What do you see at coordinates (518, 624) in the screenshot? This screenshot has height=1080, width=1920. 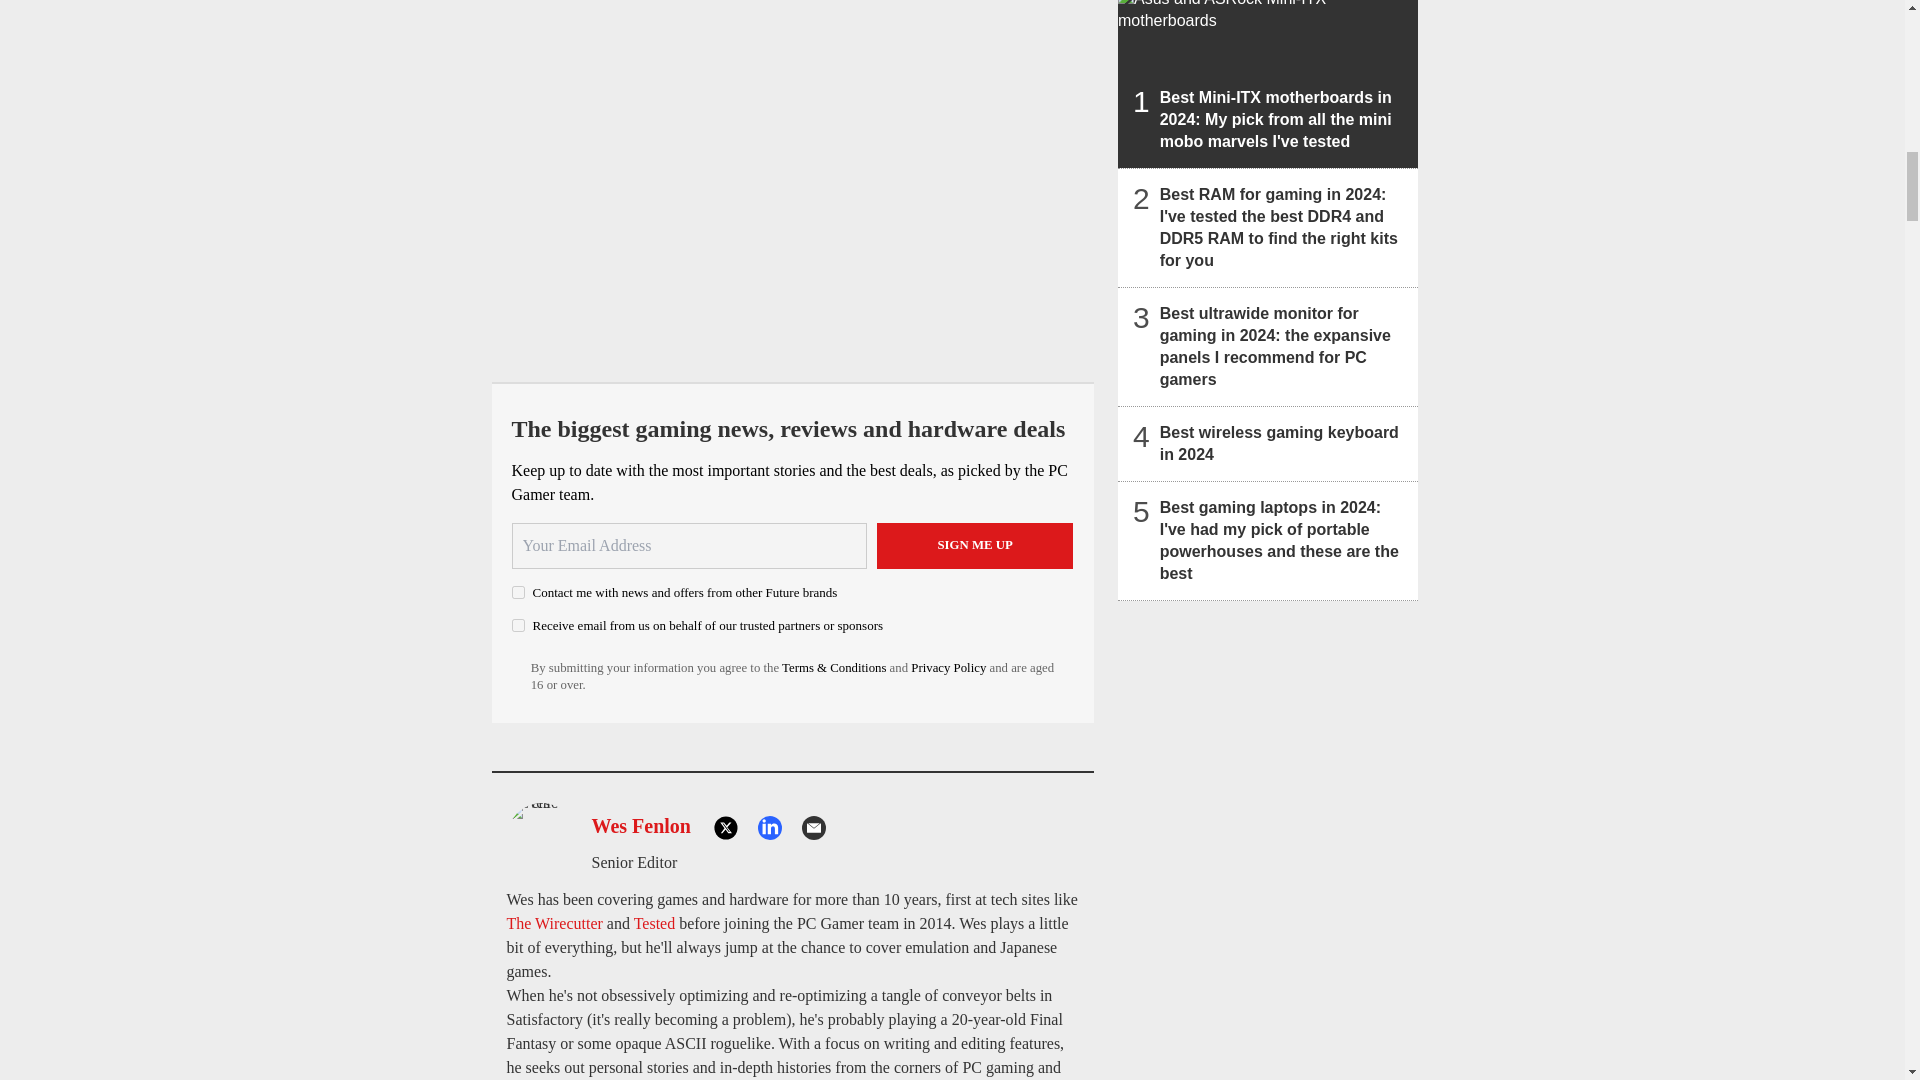 I see `on` at bounding box center [518, 624].